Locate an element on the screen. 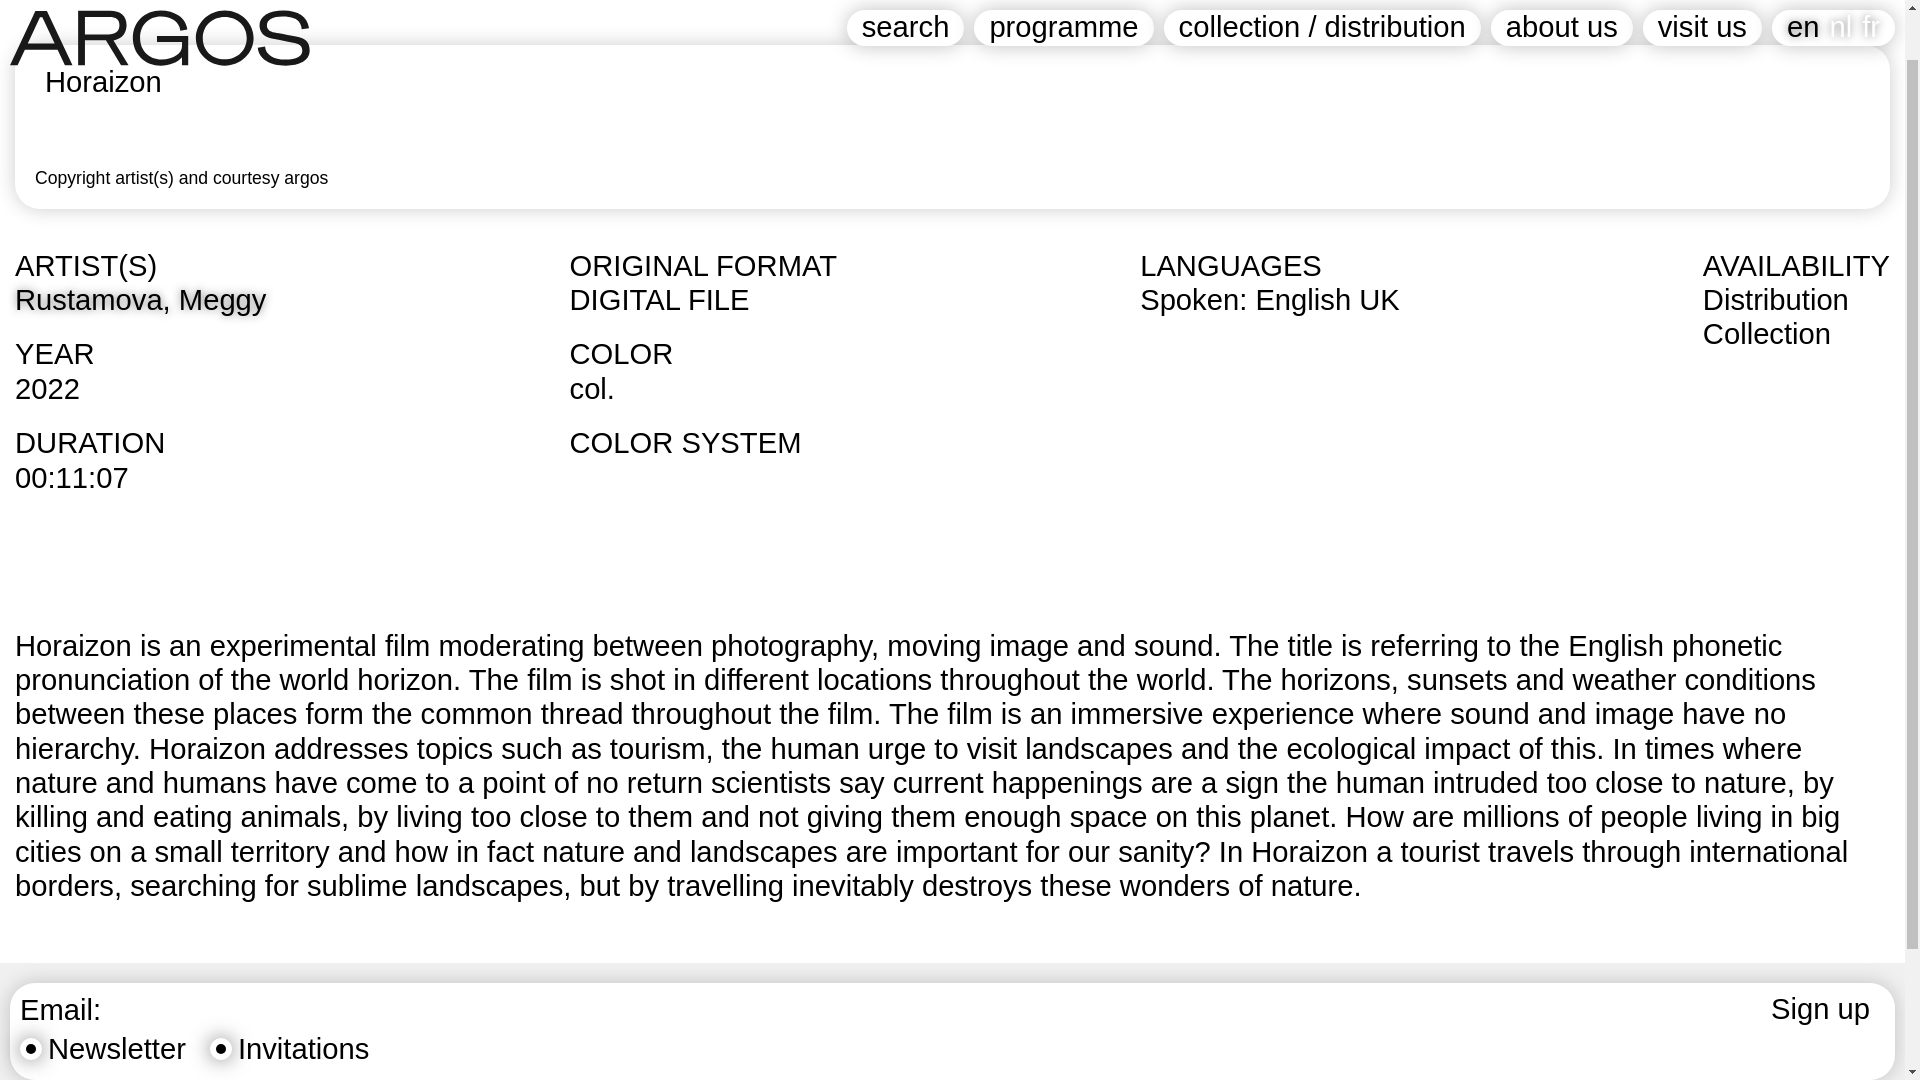 The image size is (1920, 1080). Sign up is located at coordinates (1820, 1010).